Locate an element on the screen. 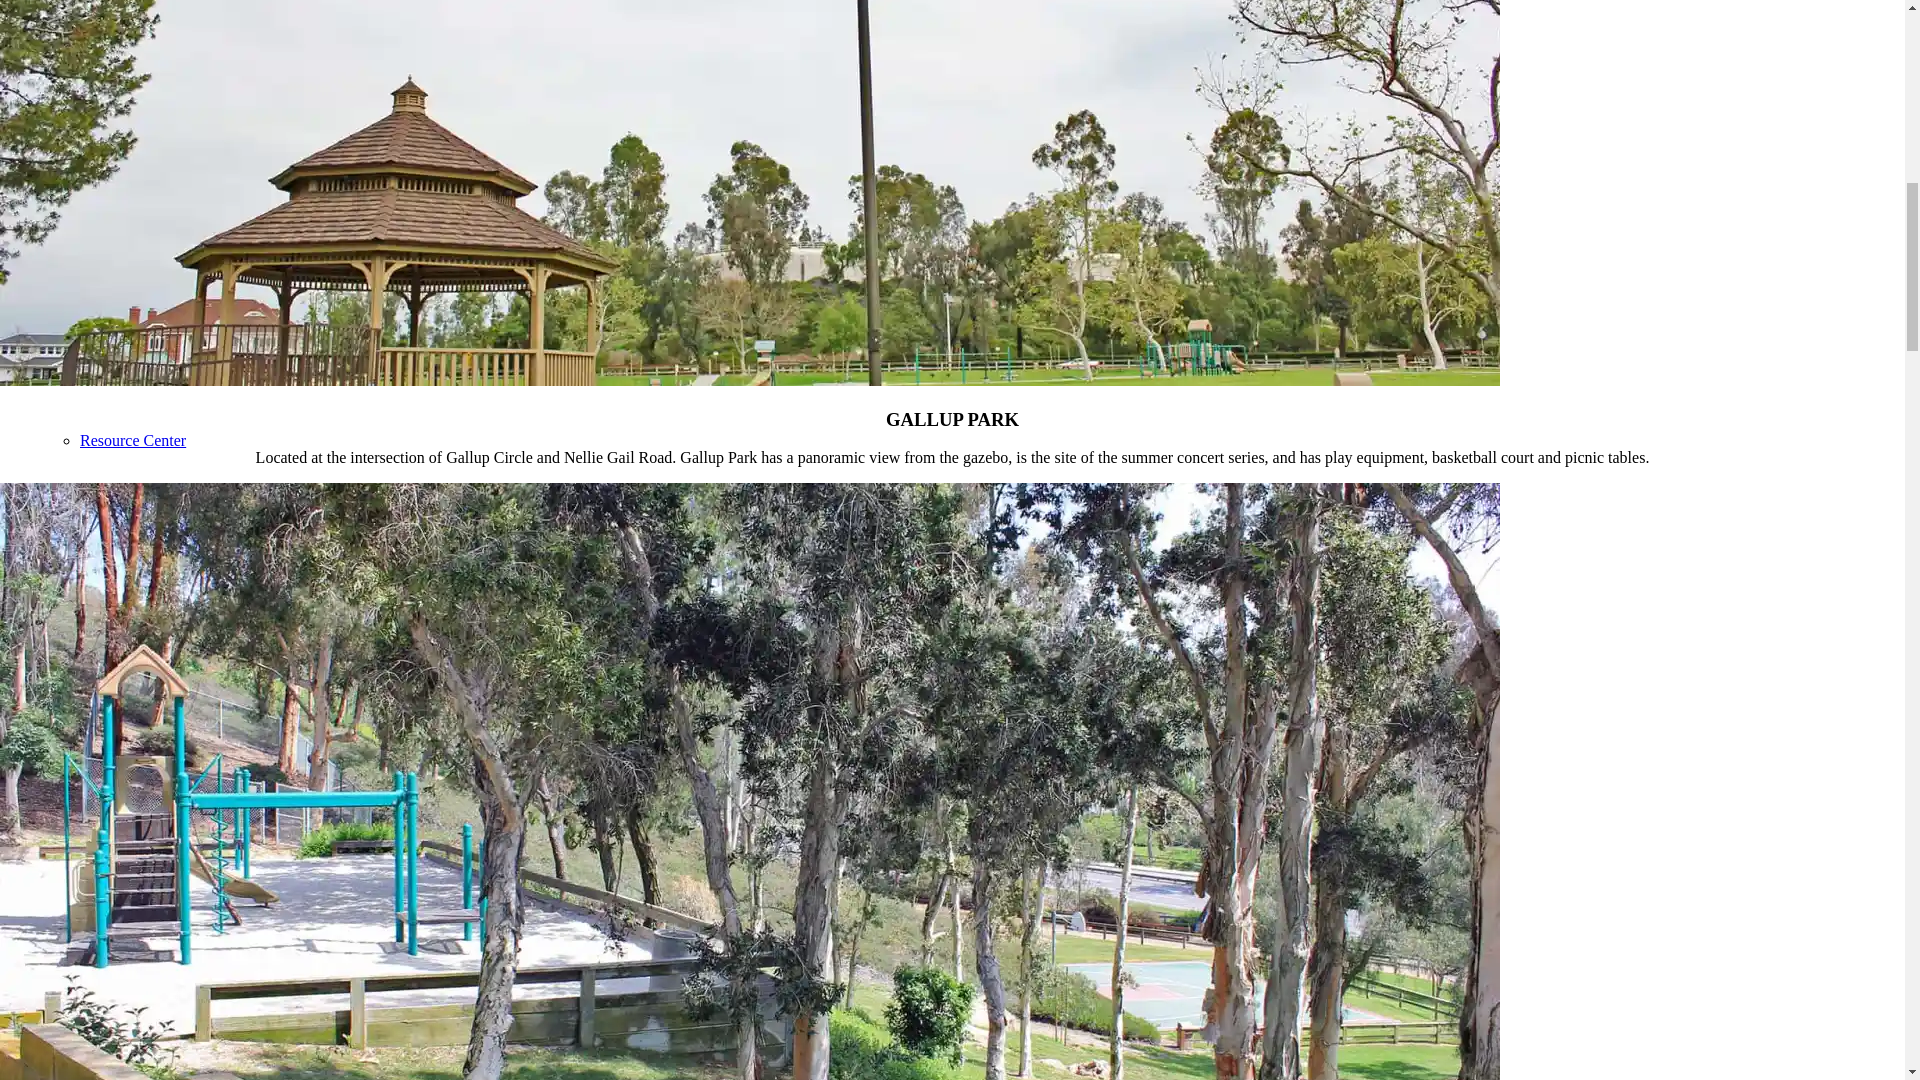 The image size is (1920, 1080). Search is located at coordinates (62, 1000).